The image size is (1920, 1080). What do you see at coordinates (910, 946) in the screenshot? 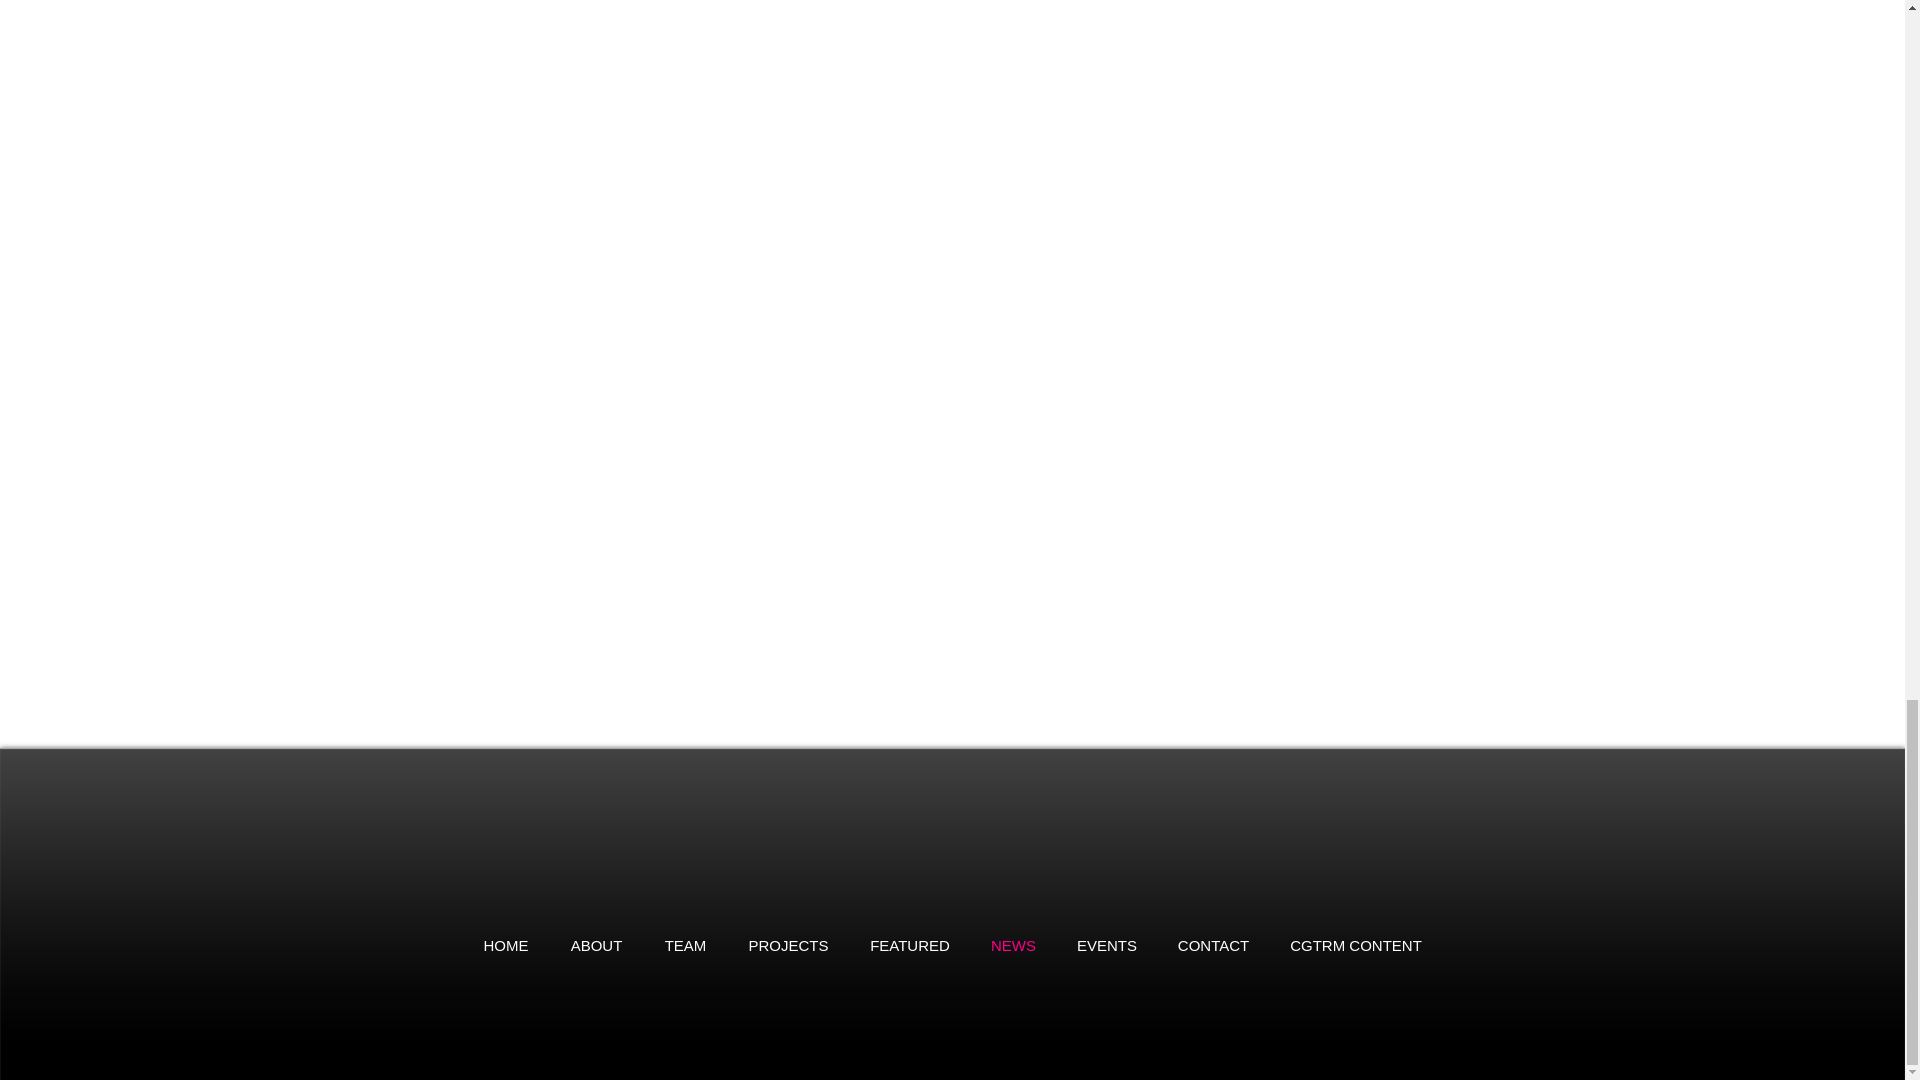
I see `FEATURED` at bounding box center [910, 946].